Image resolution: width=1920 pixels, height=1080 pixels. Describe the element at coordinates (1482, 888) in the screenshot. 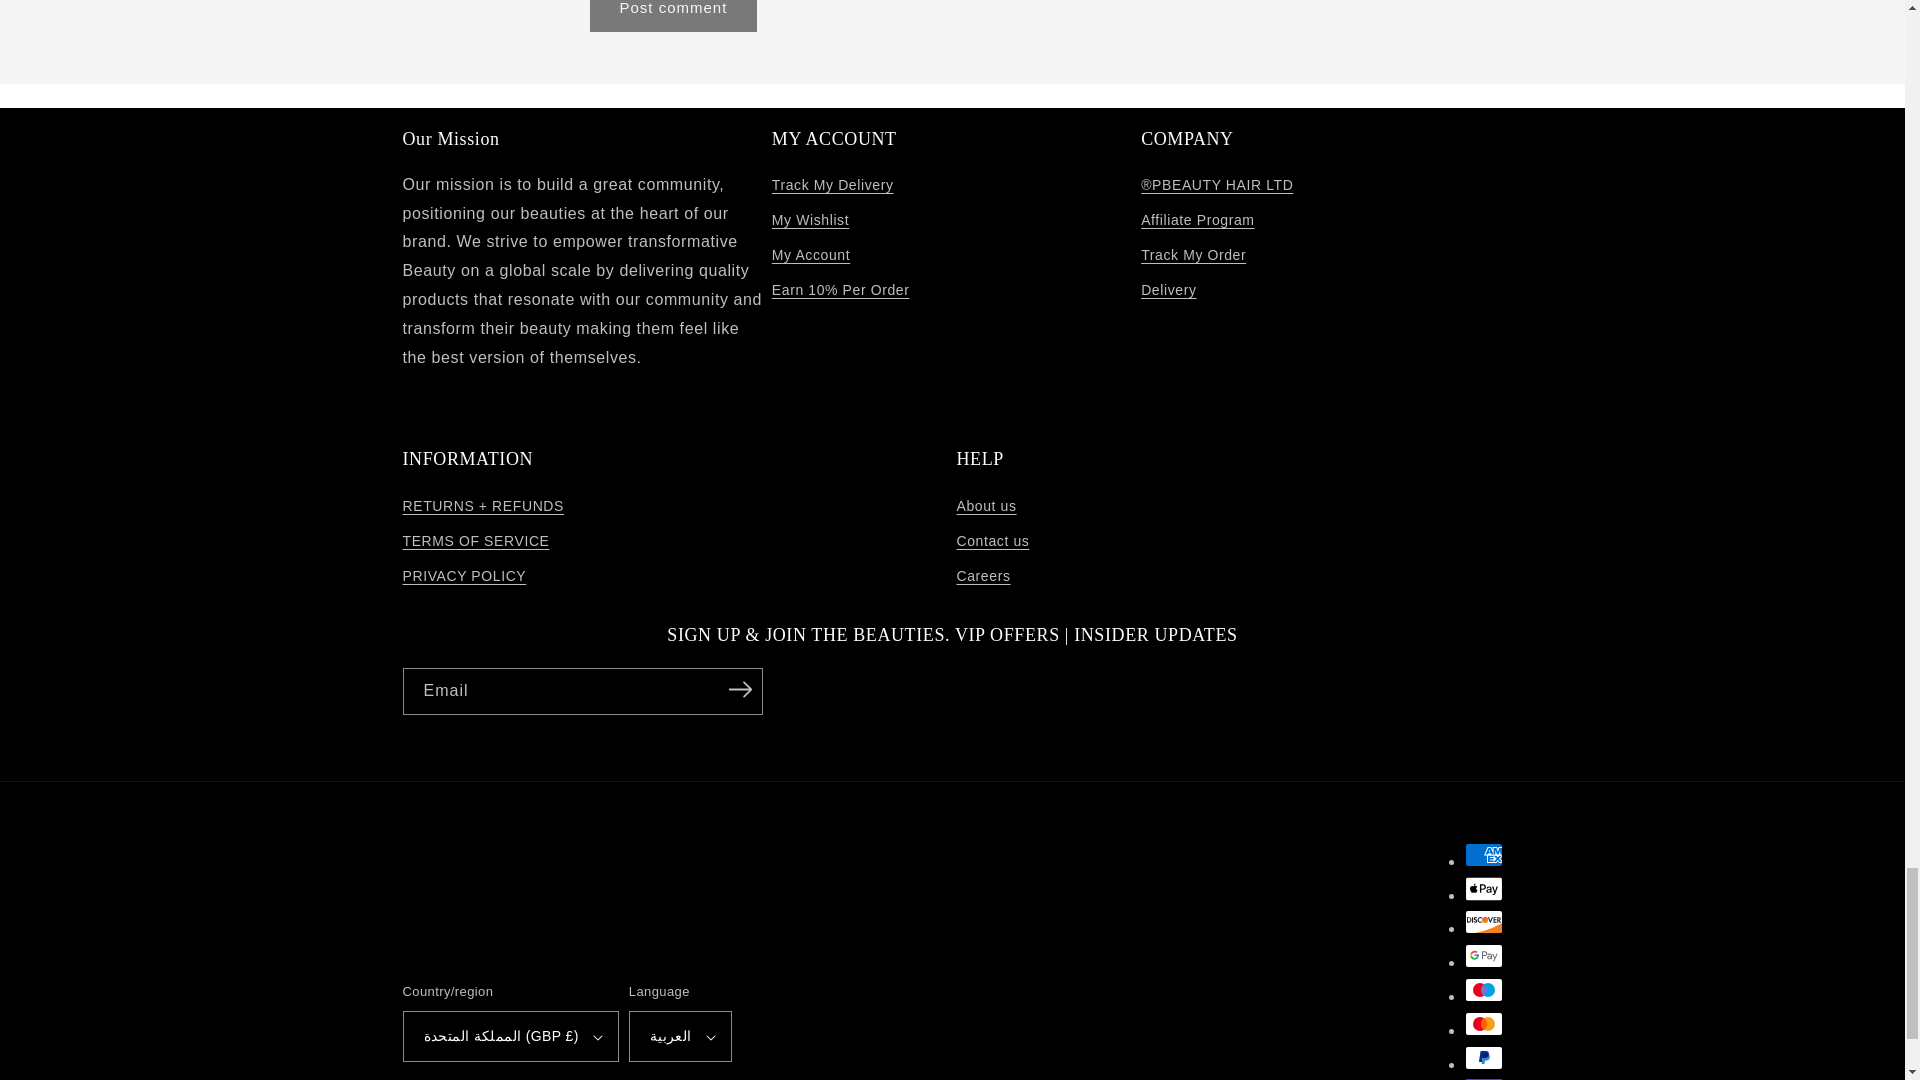

I see `Apple Pay` at that location.